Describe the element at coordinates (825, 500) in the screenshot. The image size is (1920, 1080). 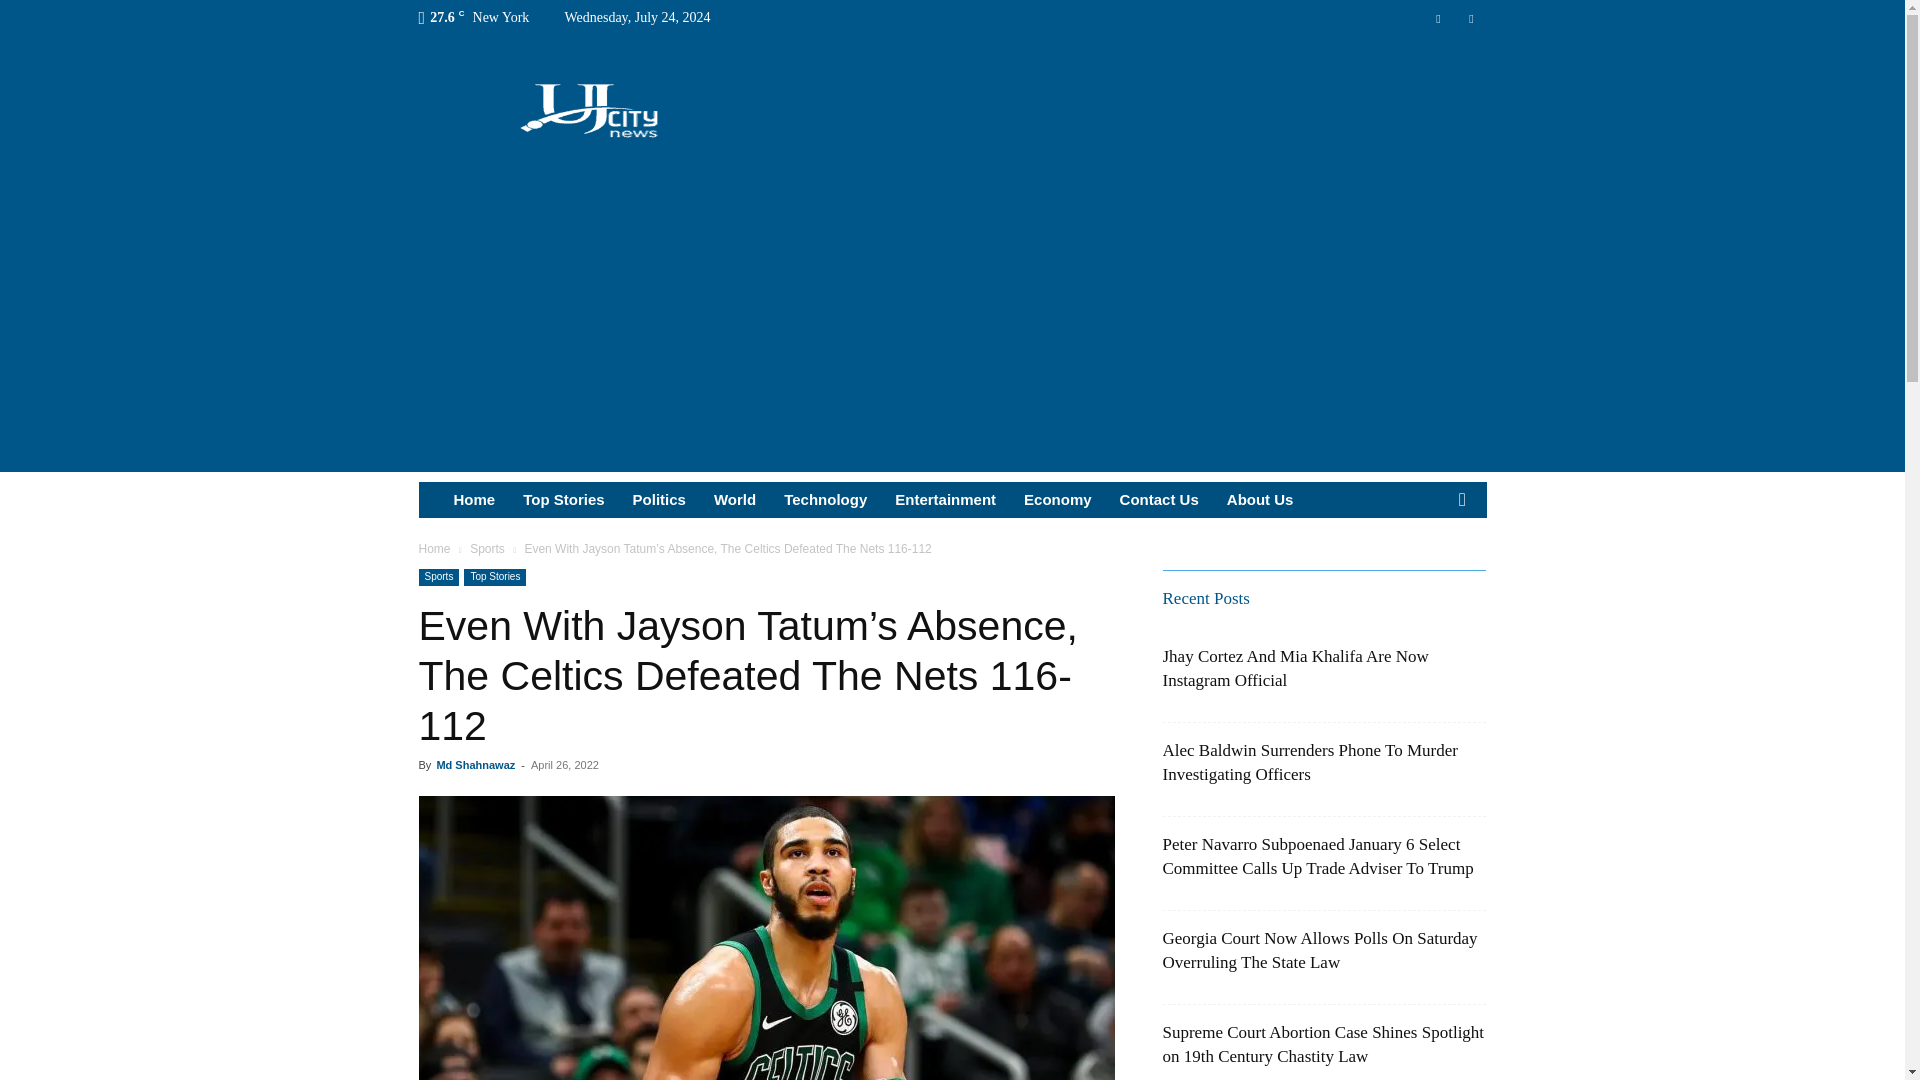
I see `Technology` at that location.